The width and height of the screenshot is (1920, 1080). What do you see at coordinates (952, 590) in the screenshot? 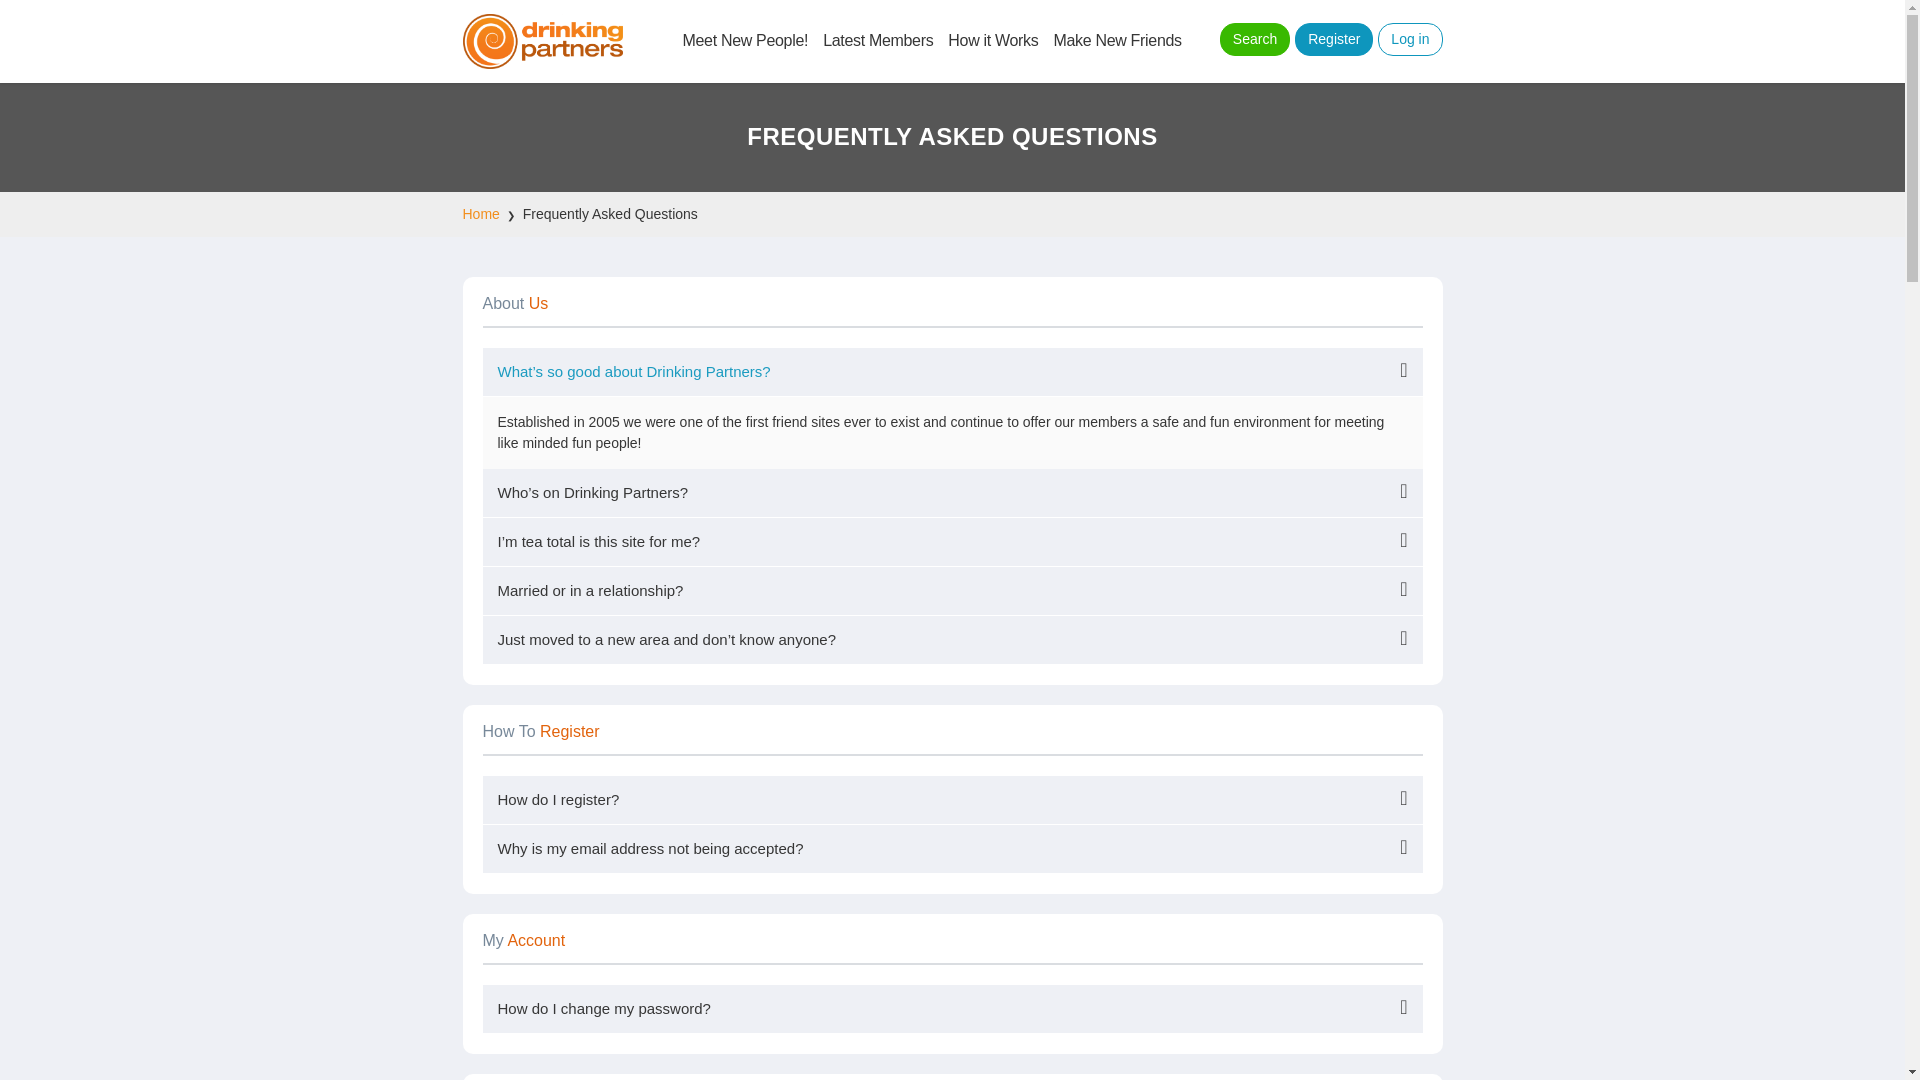
I see `Married or in a relationship?` at bounding box center [952, 590].